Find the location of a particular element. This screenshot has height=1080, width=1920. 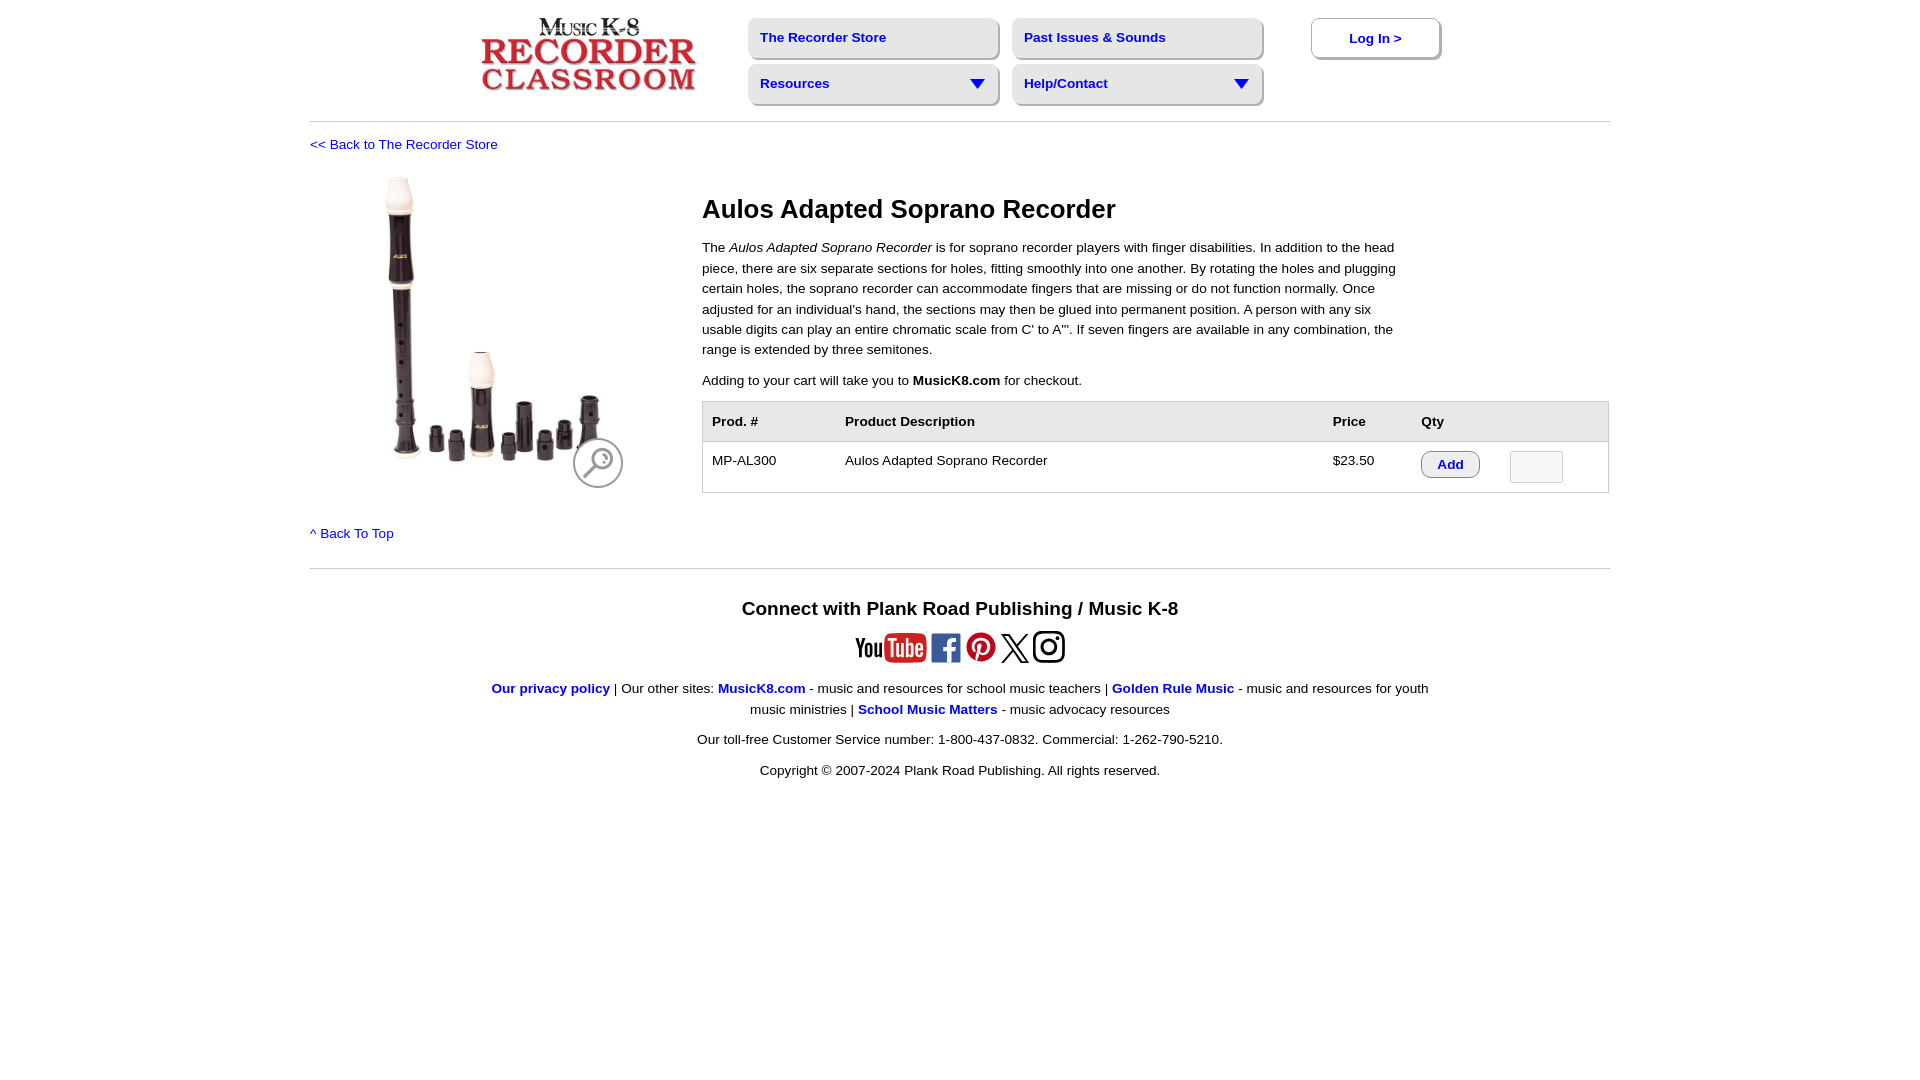

Pinterest is located at coordinates (980, 646).